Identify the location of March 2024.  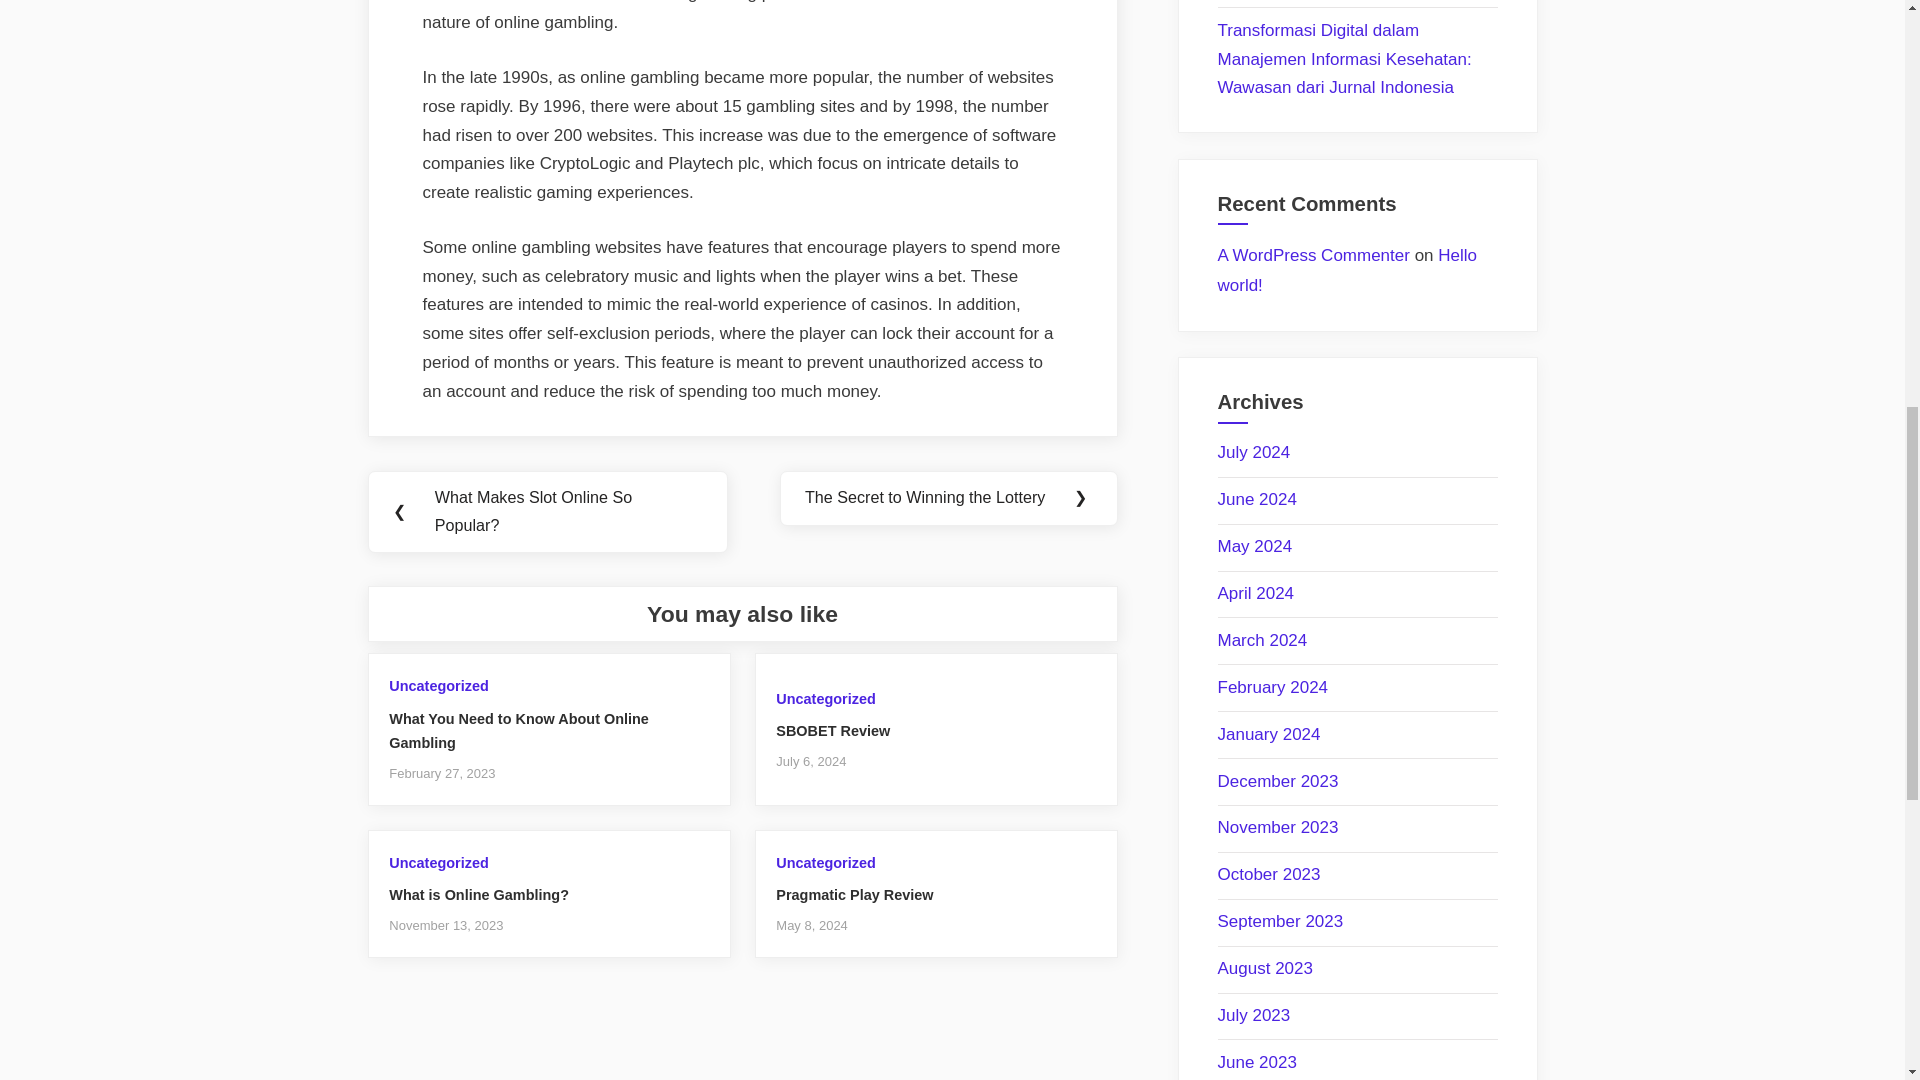
(1262, 640).